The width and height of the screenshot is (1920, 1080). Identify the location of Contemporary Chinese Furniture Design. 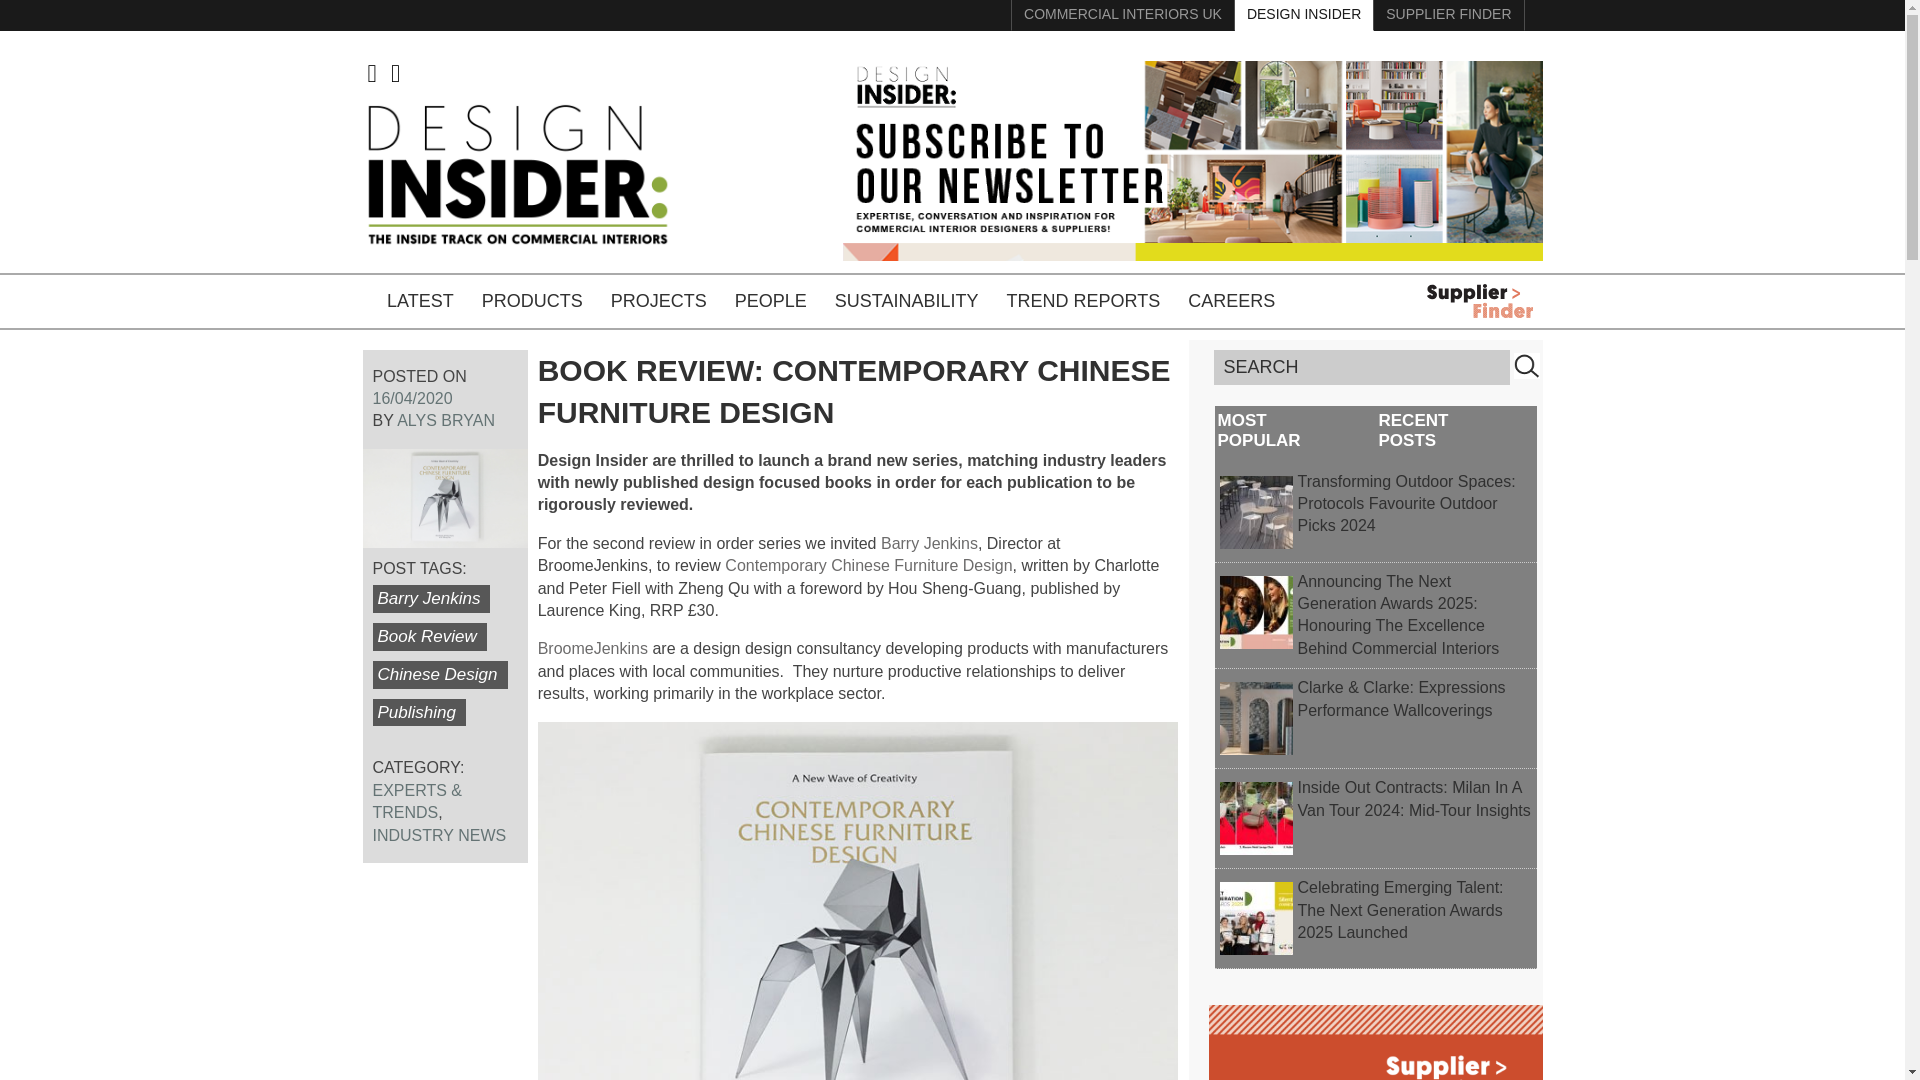
(868, 565).